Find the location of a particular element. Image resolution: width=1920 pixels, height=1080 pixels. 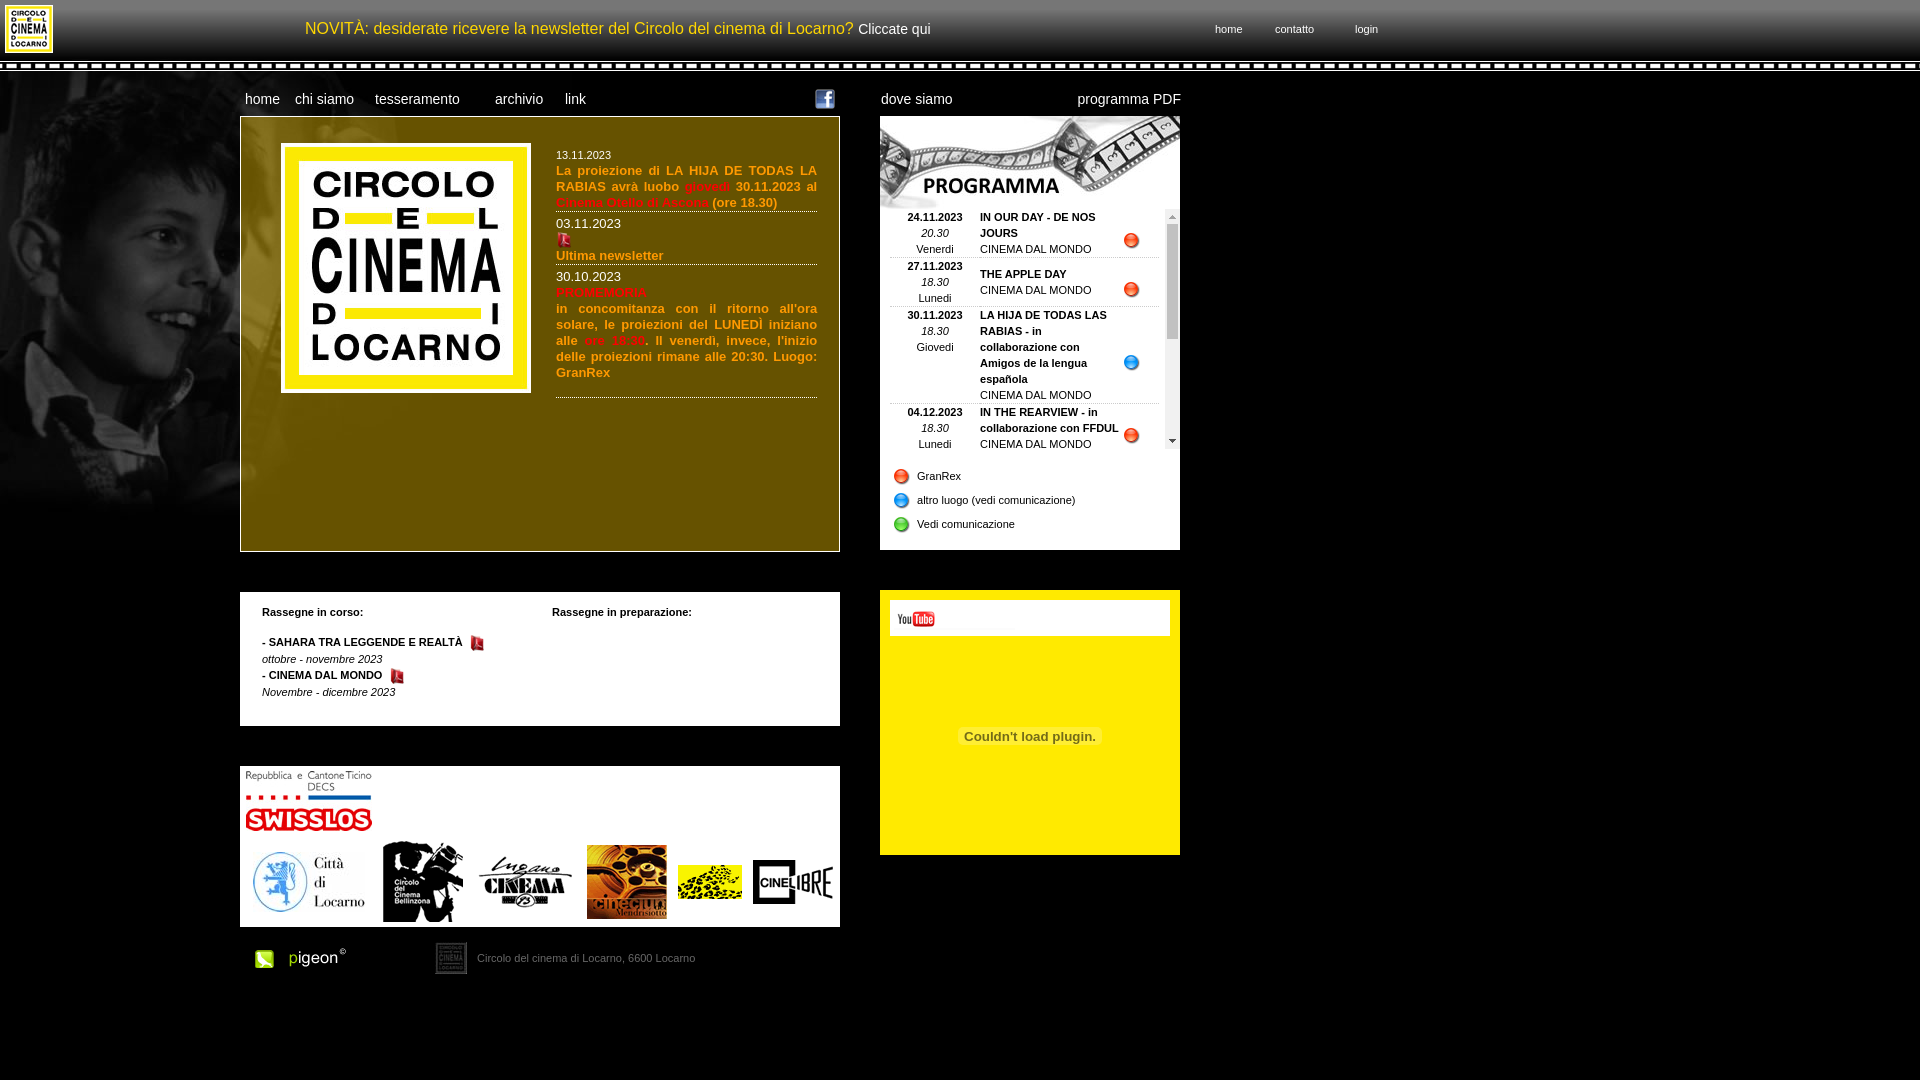

archivio is located at coordinates (519, 98).